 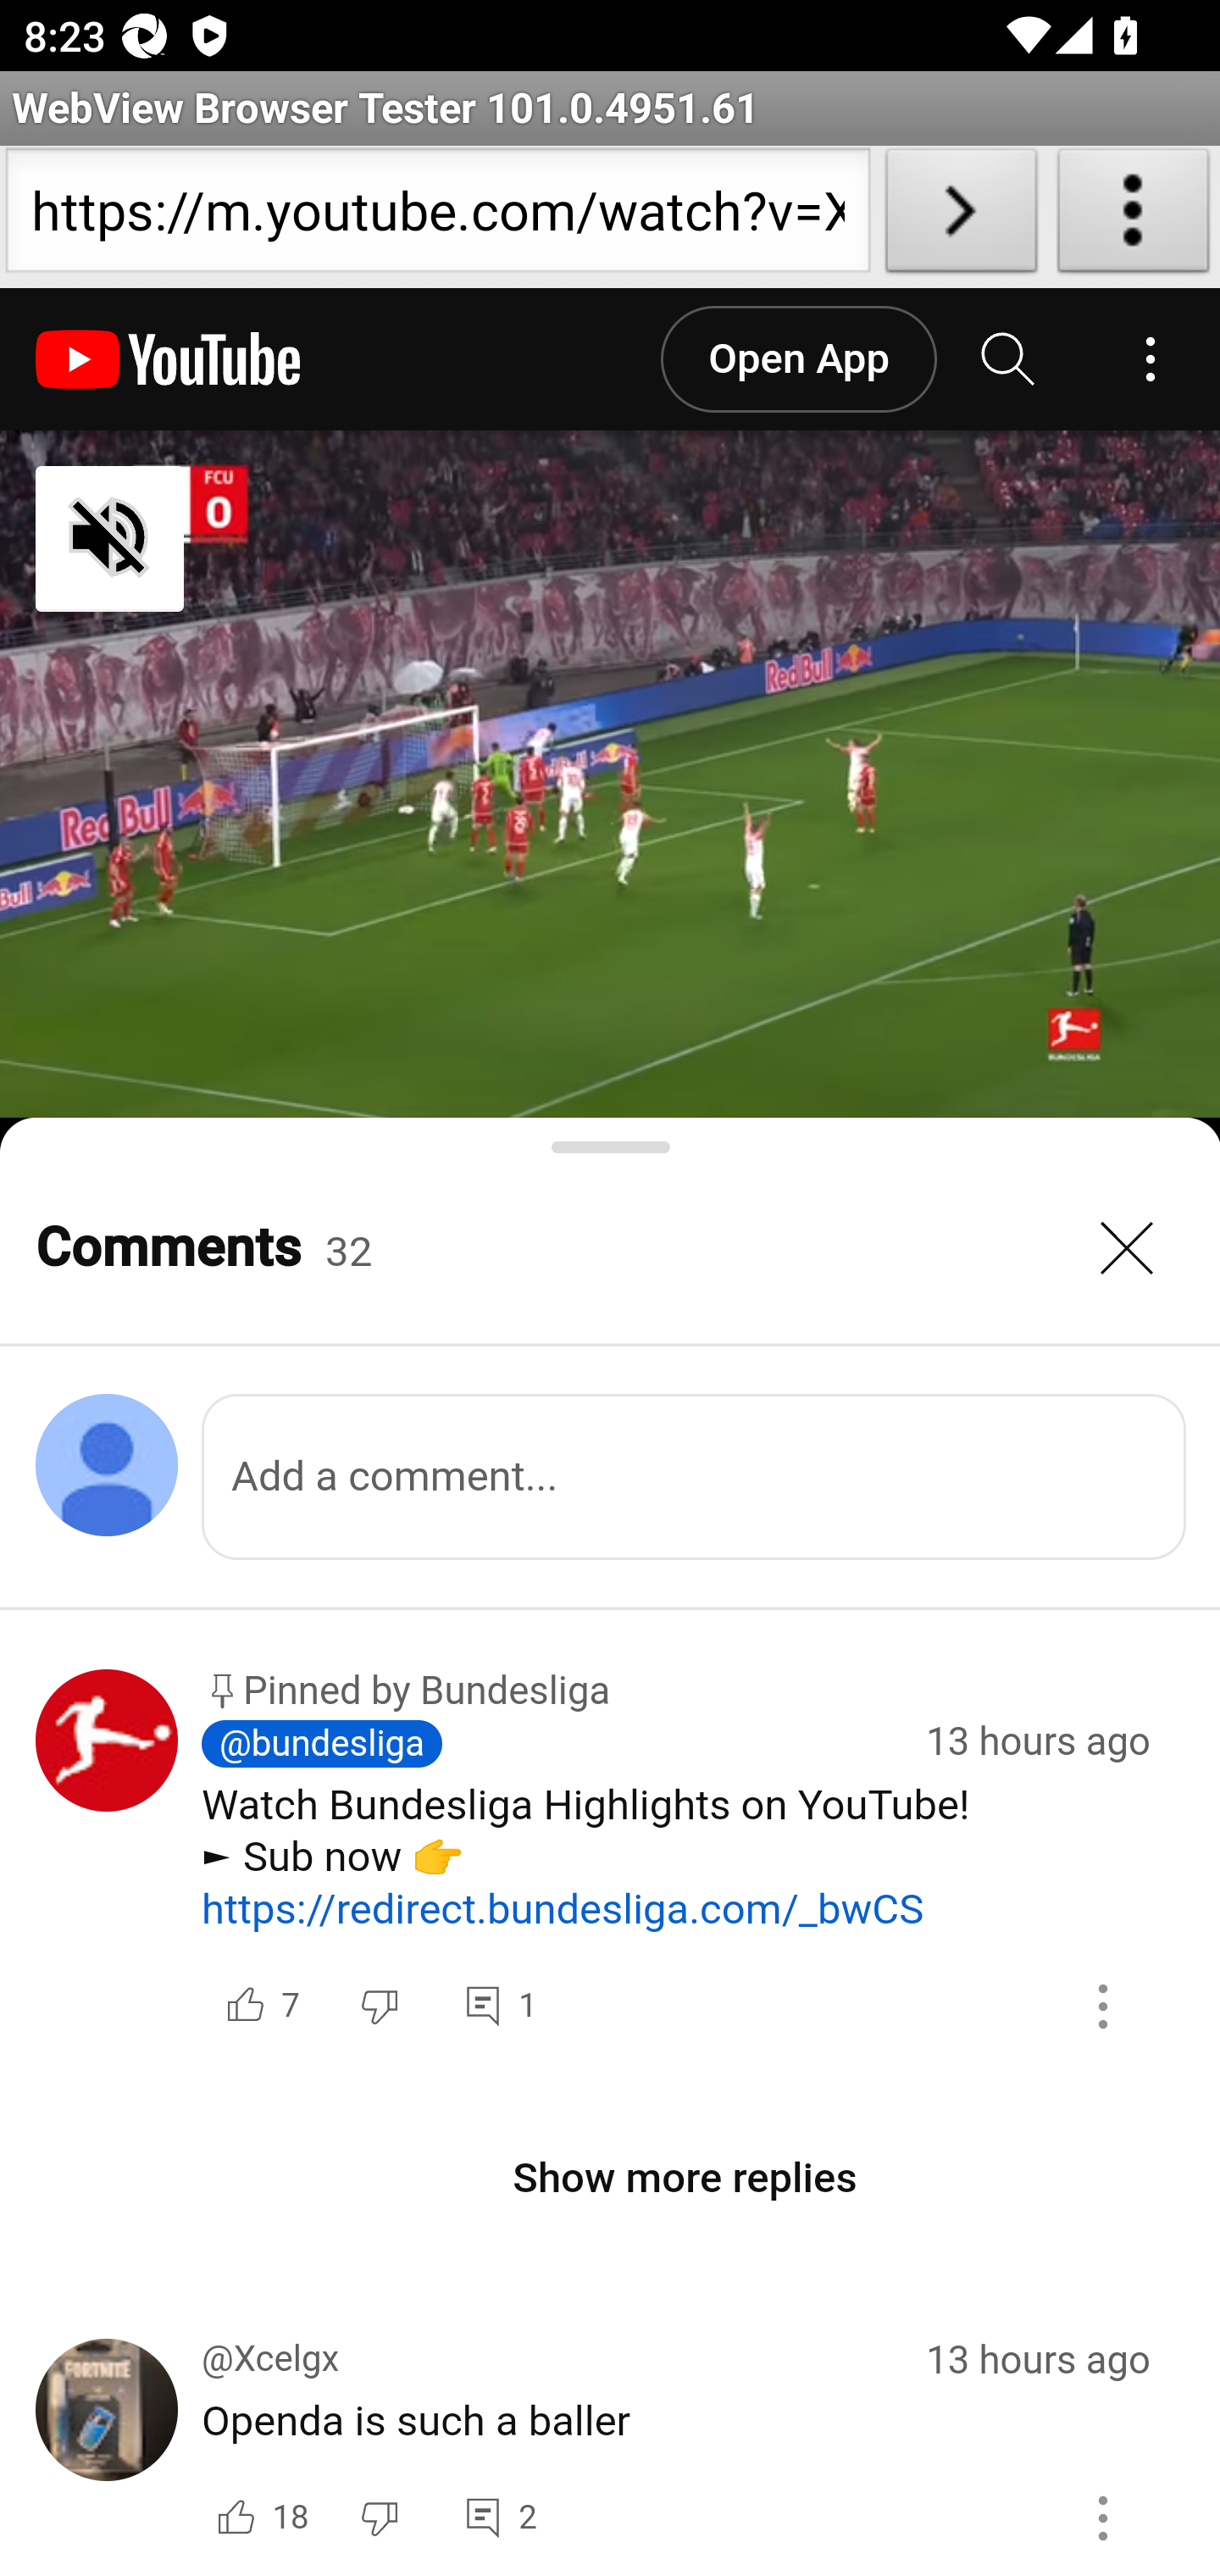 I want to click on YouTube, so click(x=169, y=360).